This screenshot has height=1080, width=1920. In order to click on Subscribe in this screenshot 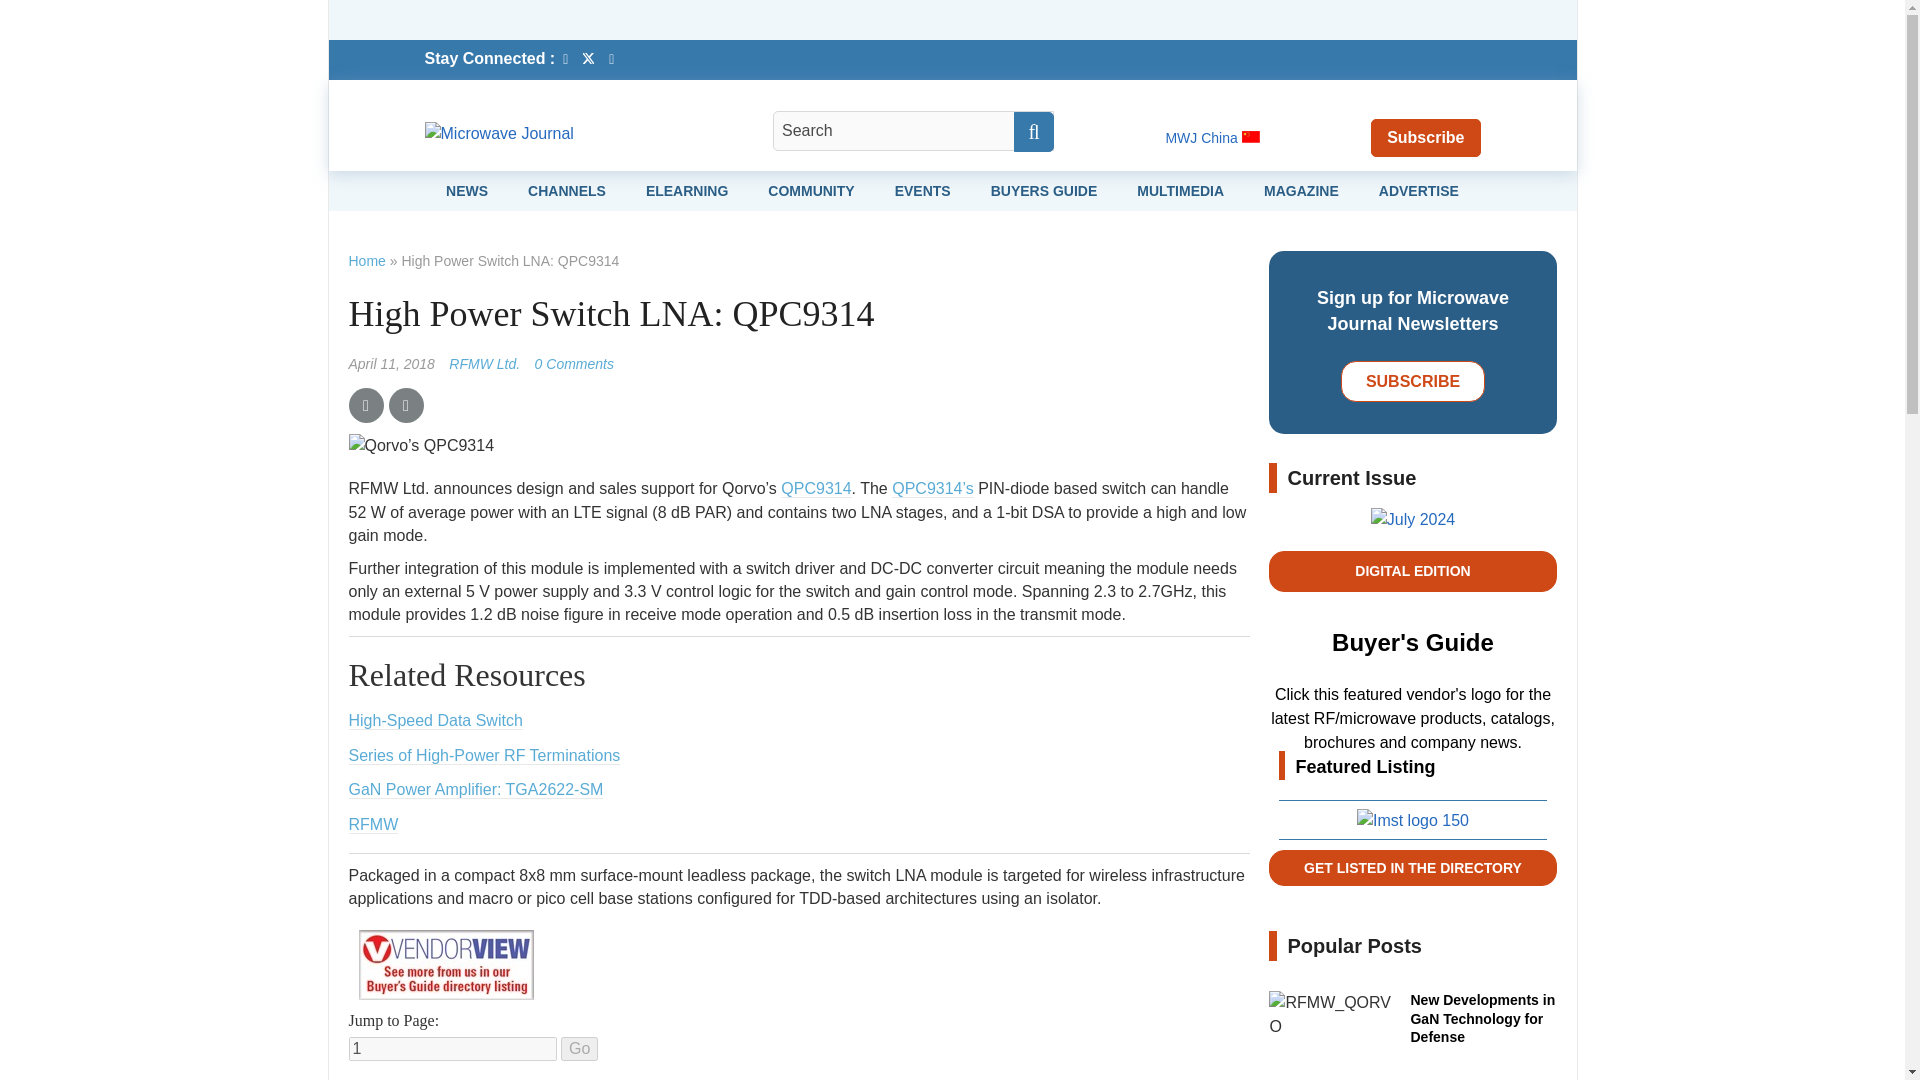, I will do `click(1425, 136)`.